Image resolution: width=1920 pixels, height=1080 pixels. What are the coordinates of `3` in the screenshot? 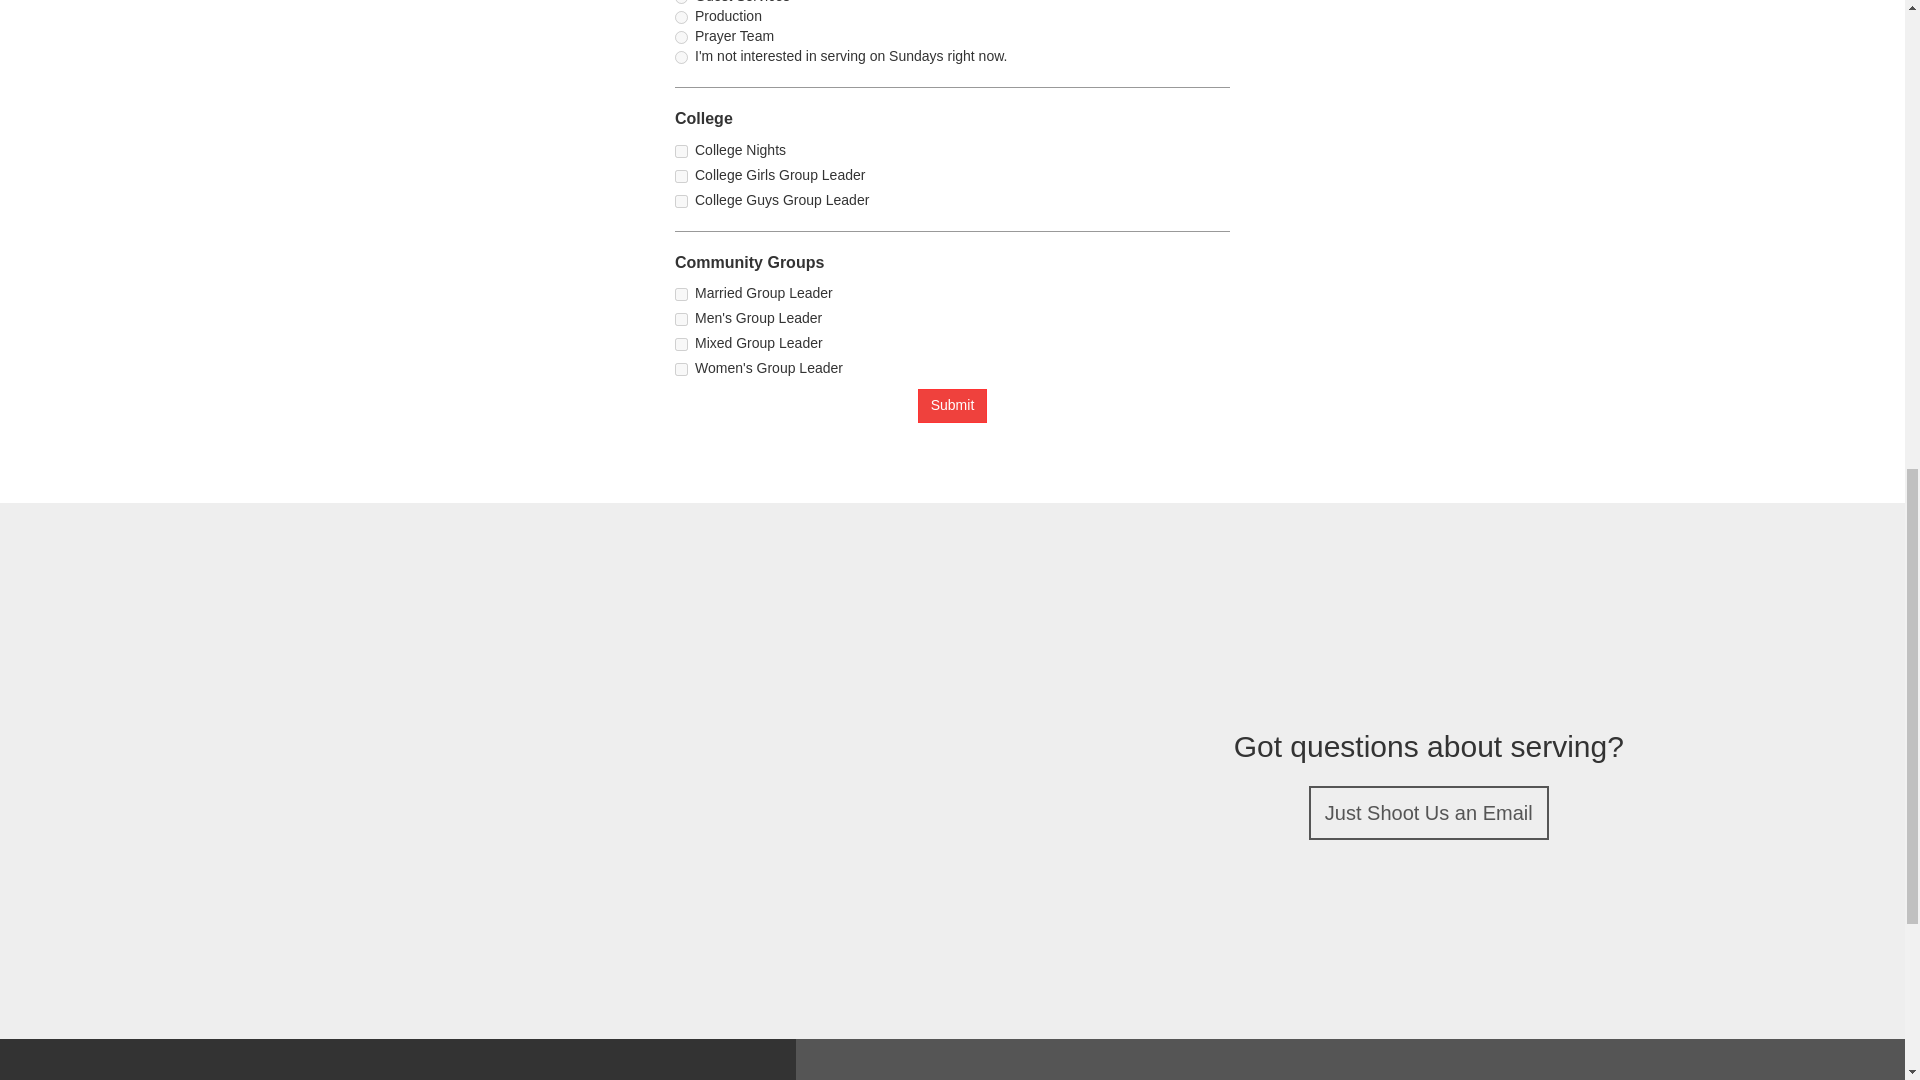 It's located at (681, 344).